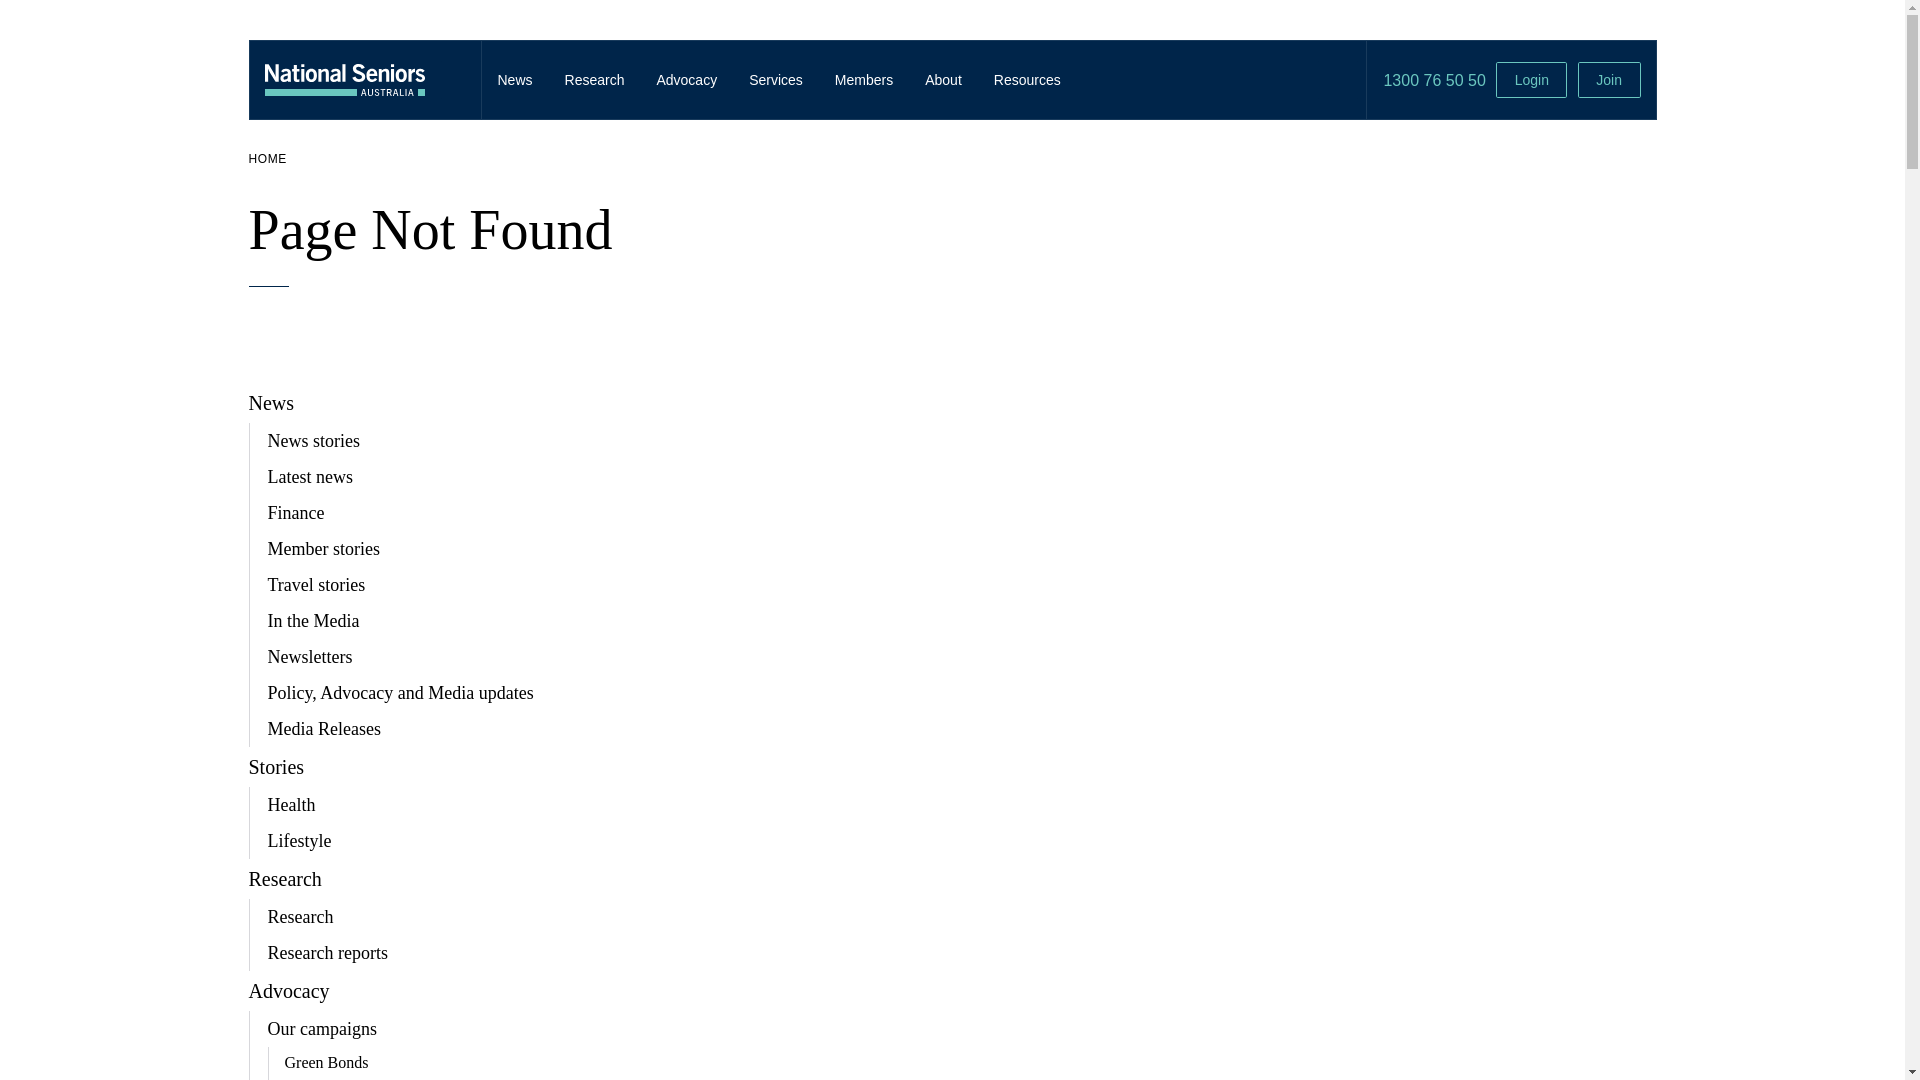  I want to click on Our campaigns, so click(322, 1029).